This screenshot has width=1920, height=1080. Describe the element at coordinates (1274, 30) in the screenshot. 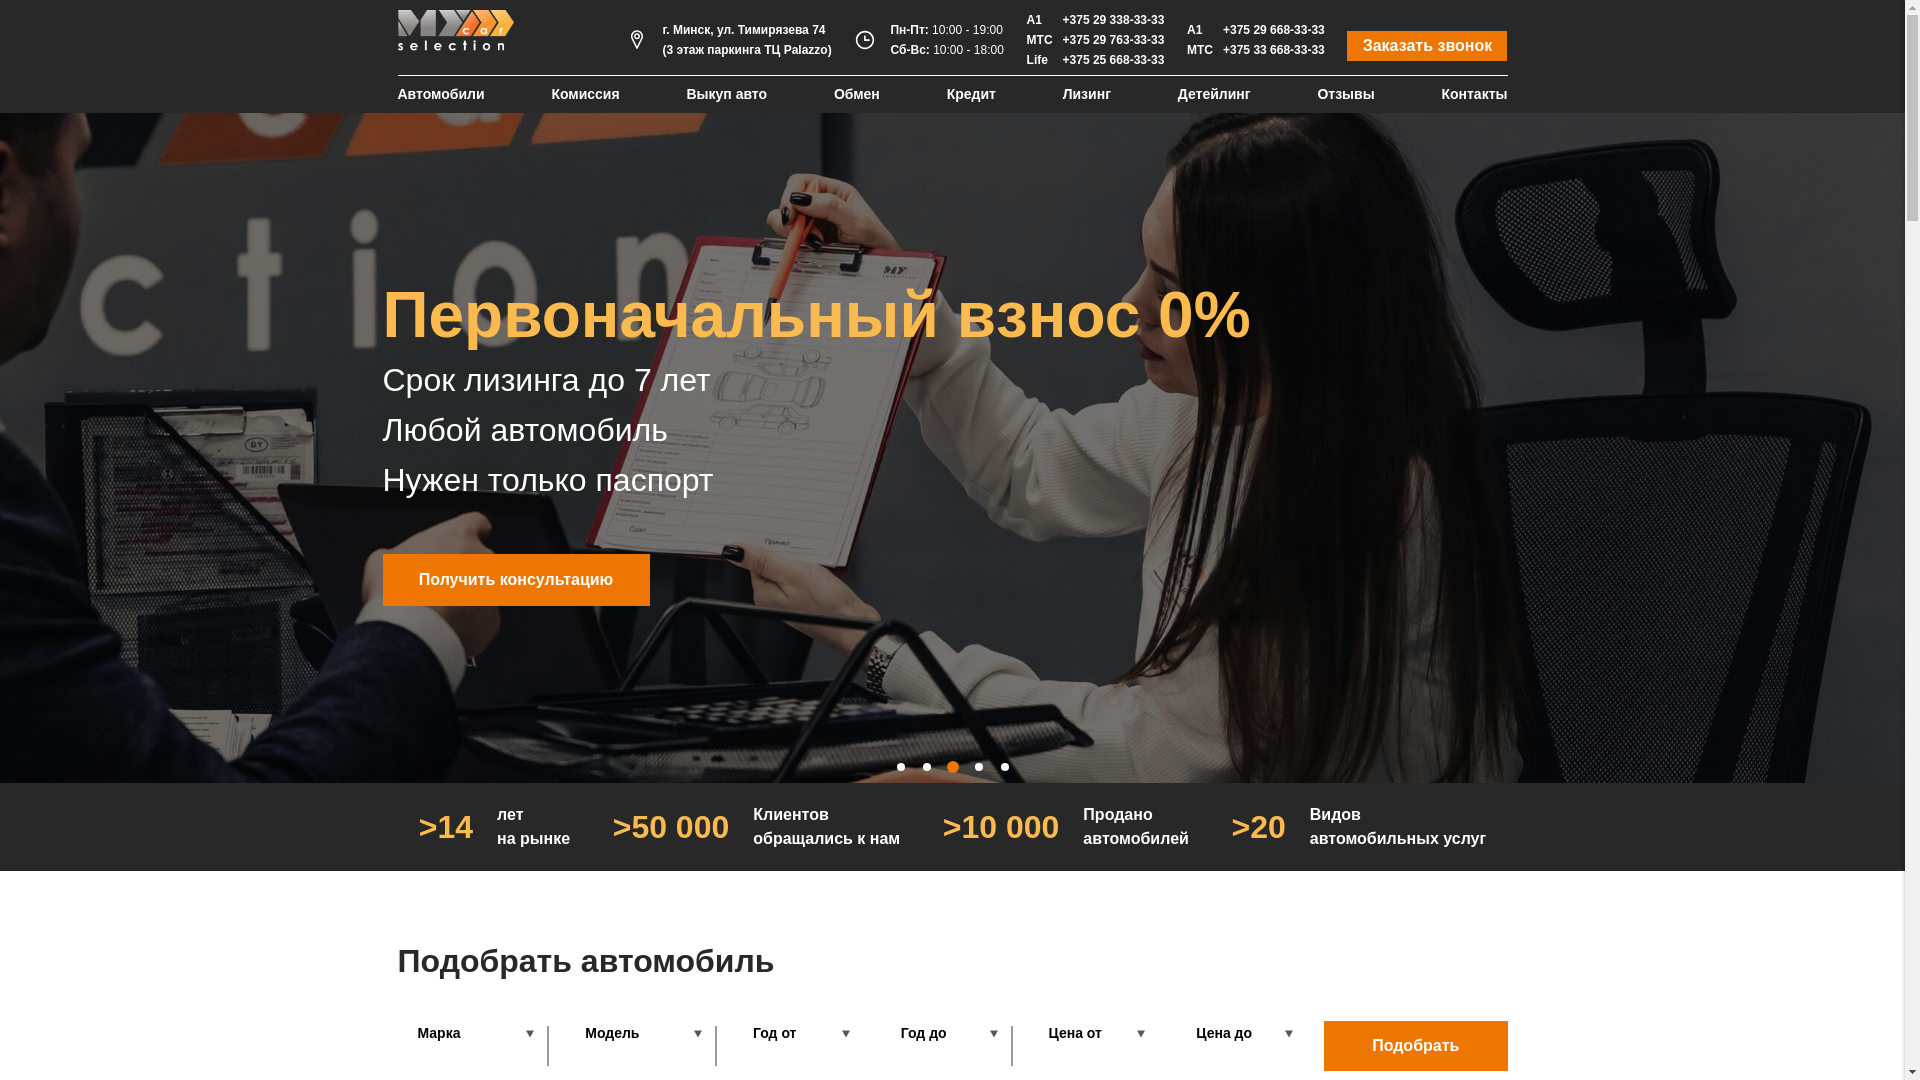

I see `+375 29 668-33-33` at that location.